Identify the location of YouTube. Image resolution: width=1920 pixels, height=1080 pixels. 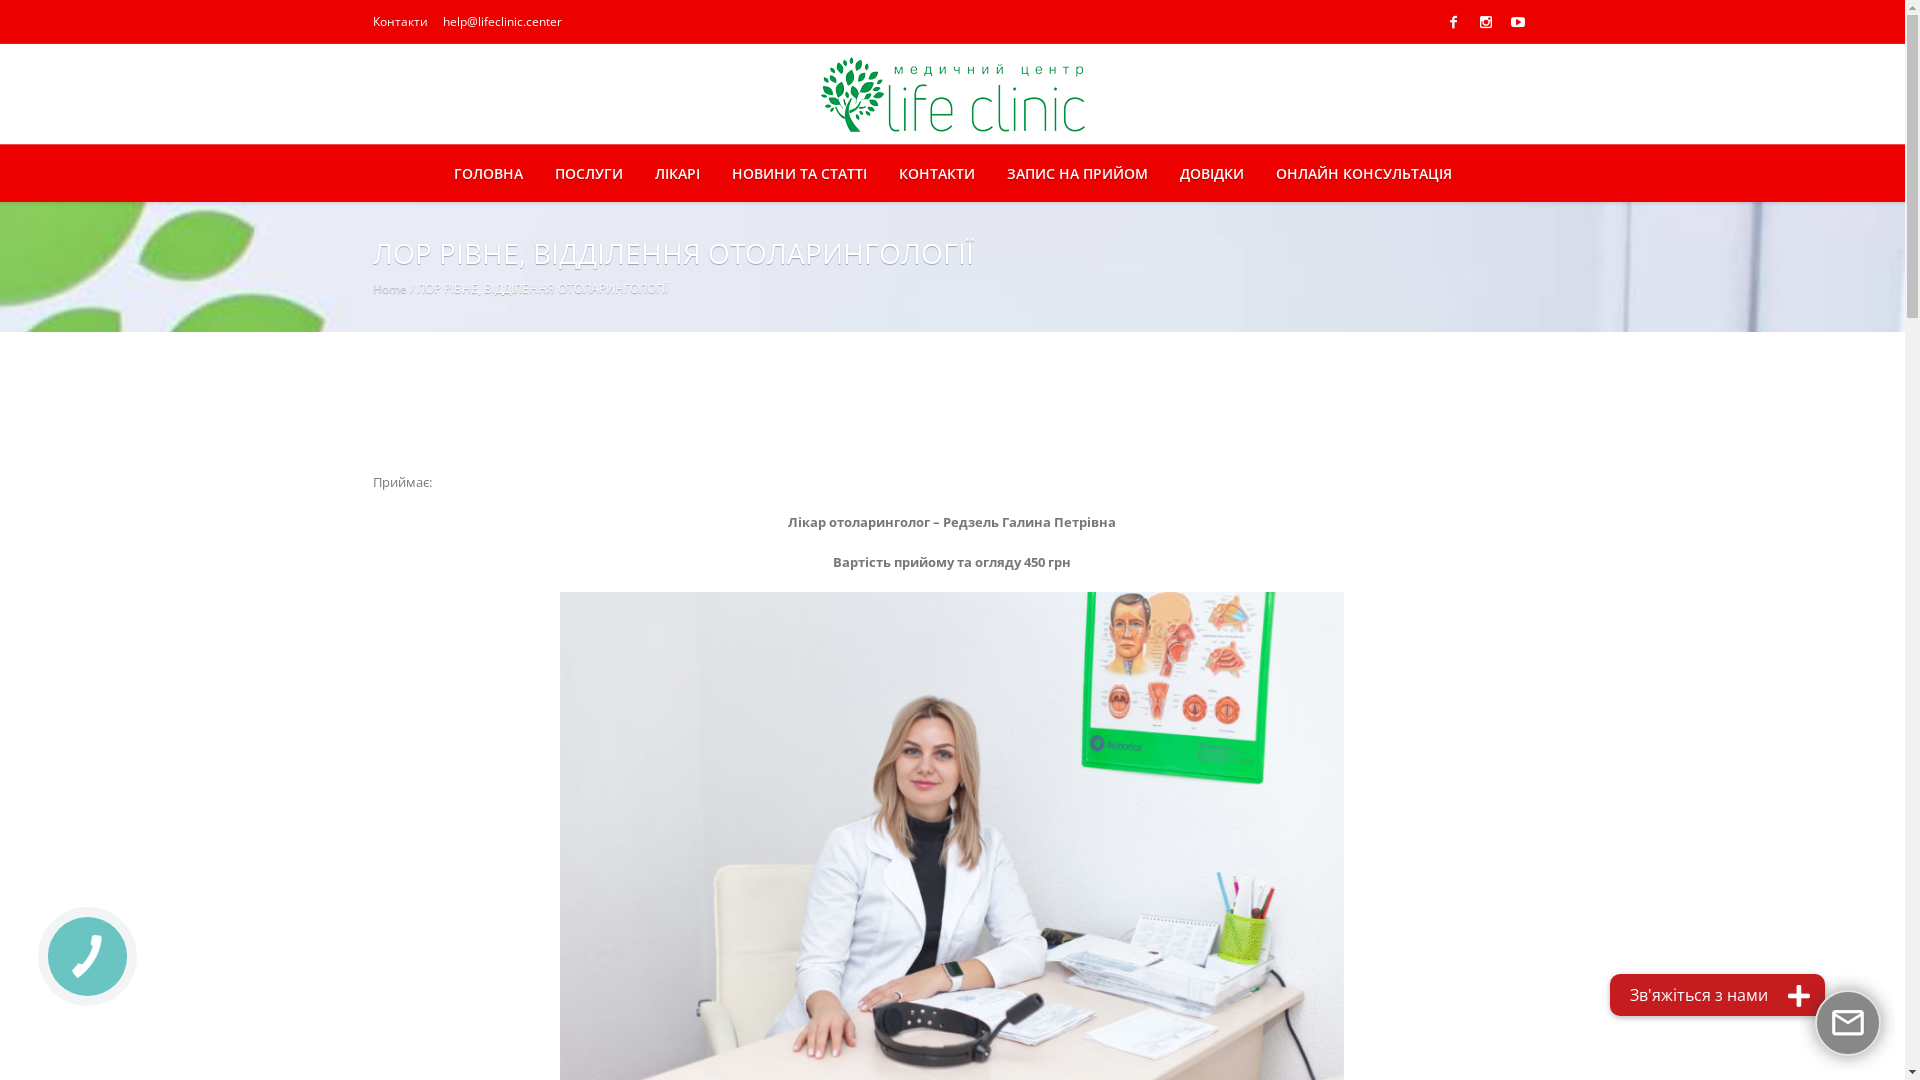
(1518, 22).